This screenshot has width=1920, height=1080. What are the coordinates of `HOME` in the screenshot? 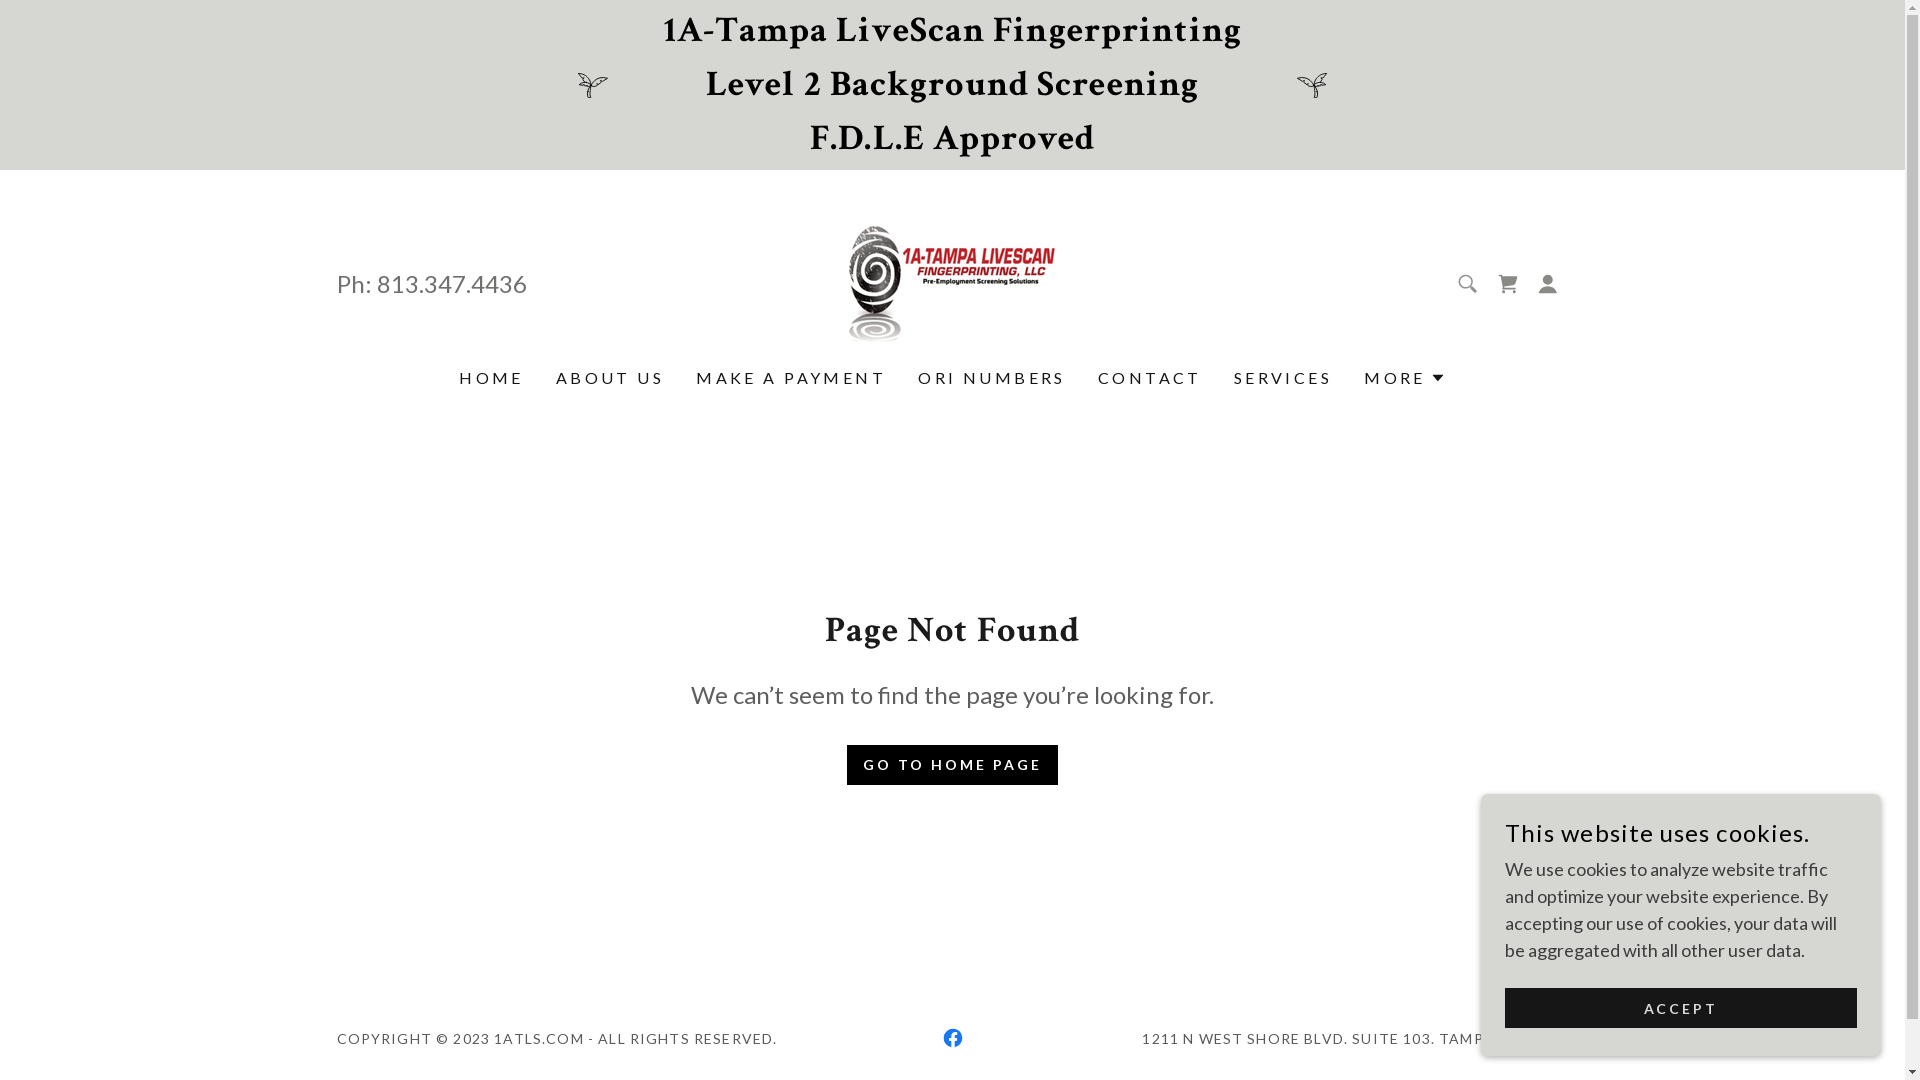 It's located at (492, 378).